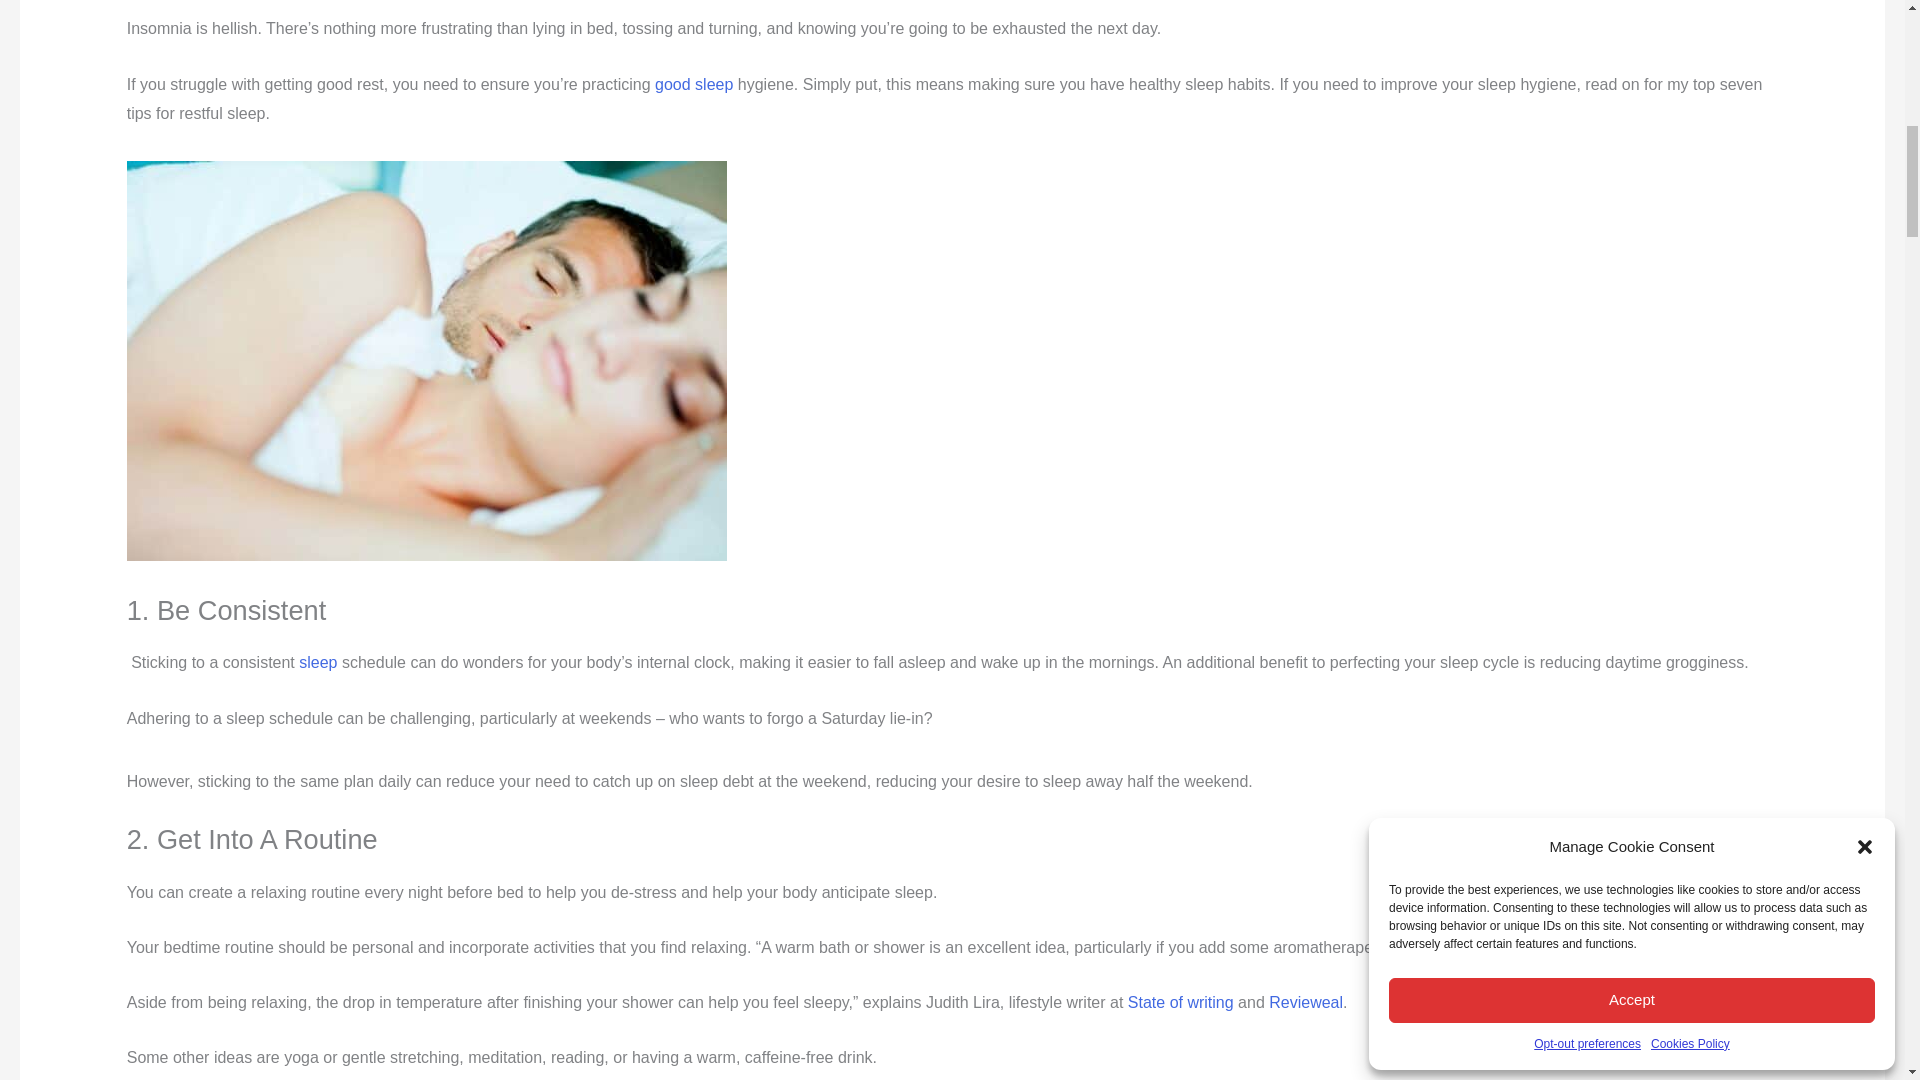 The image size is (1920, 1080). I want to click on sleep, so click(318, 662).